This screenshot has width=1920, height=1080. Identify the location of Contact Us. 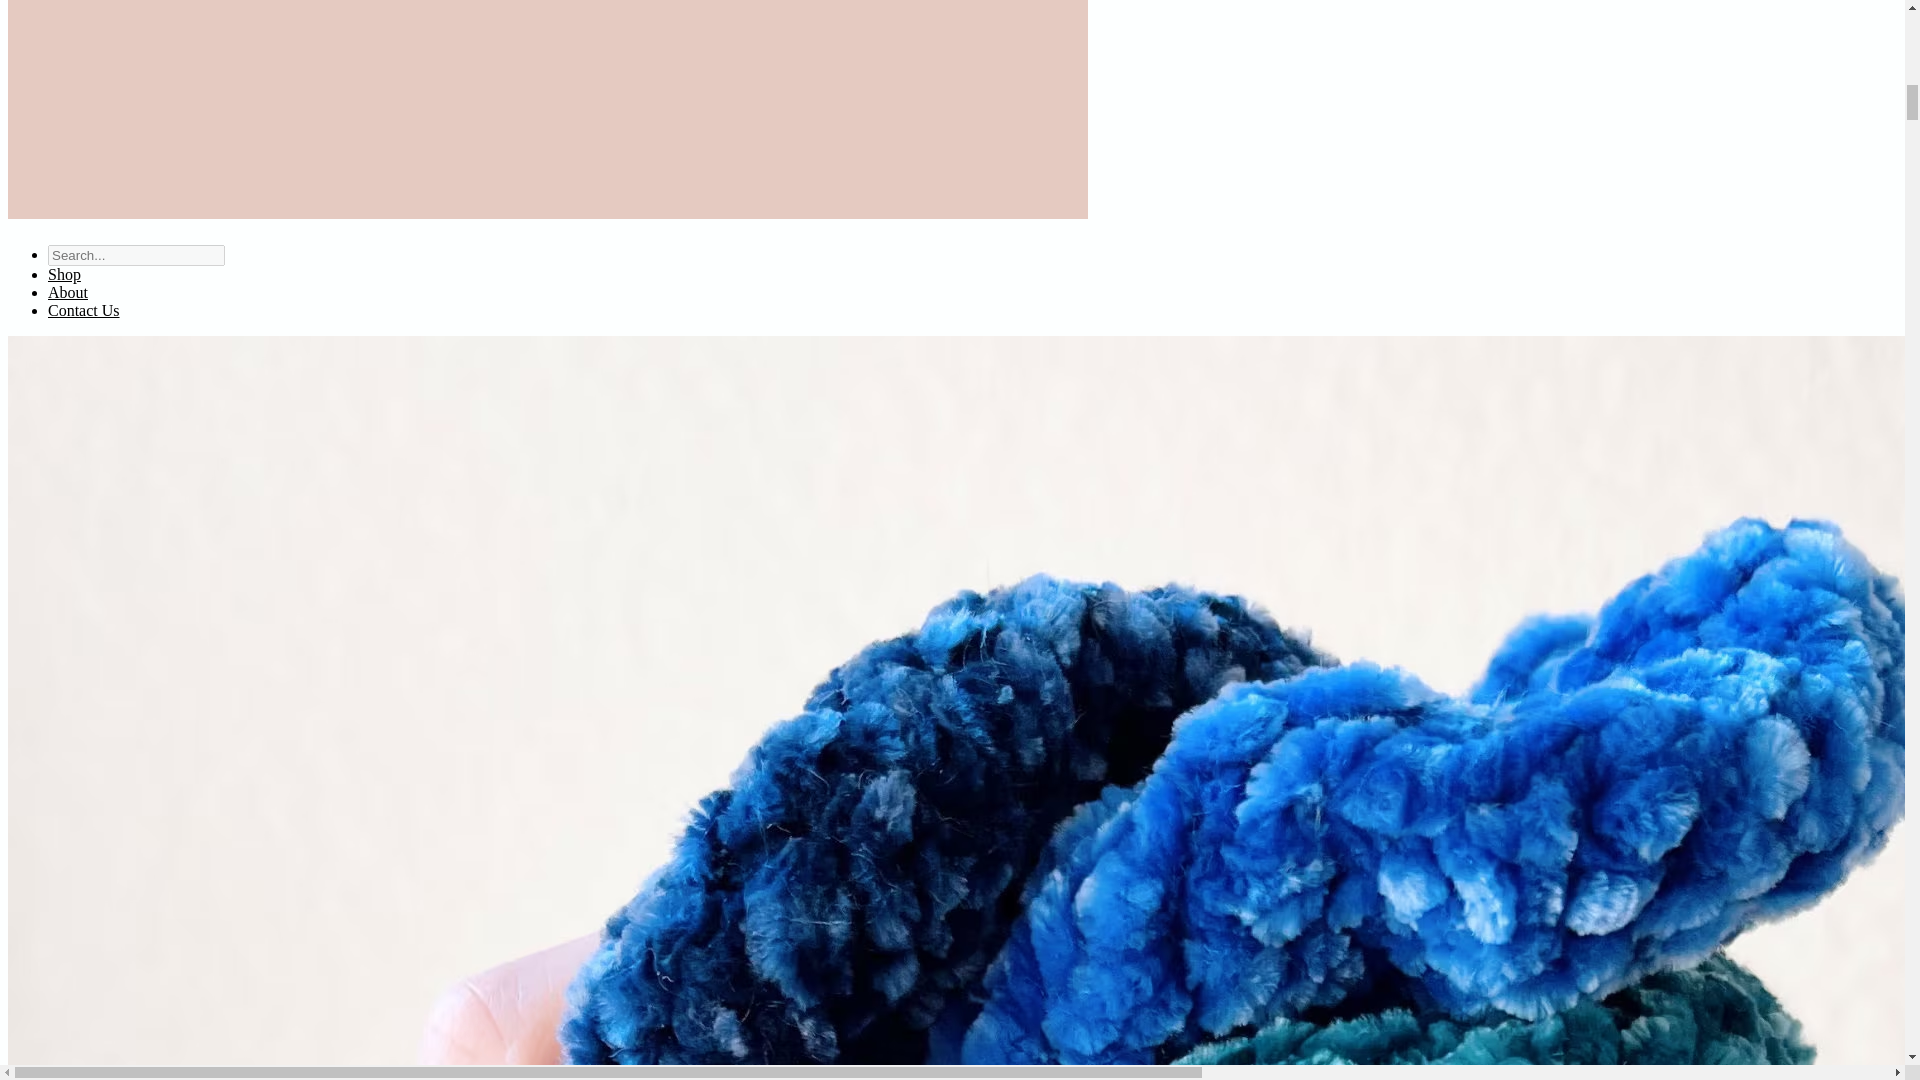
(84, 310).